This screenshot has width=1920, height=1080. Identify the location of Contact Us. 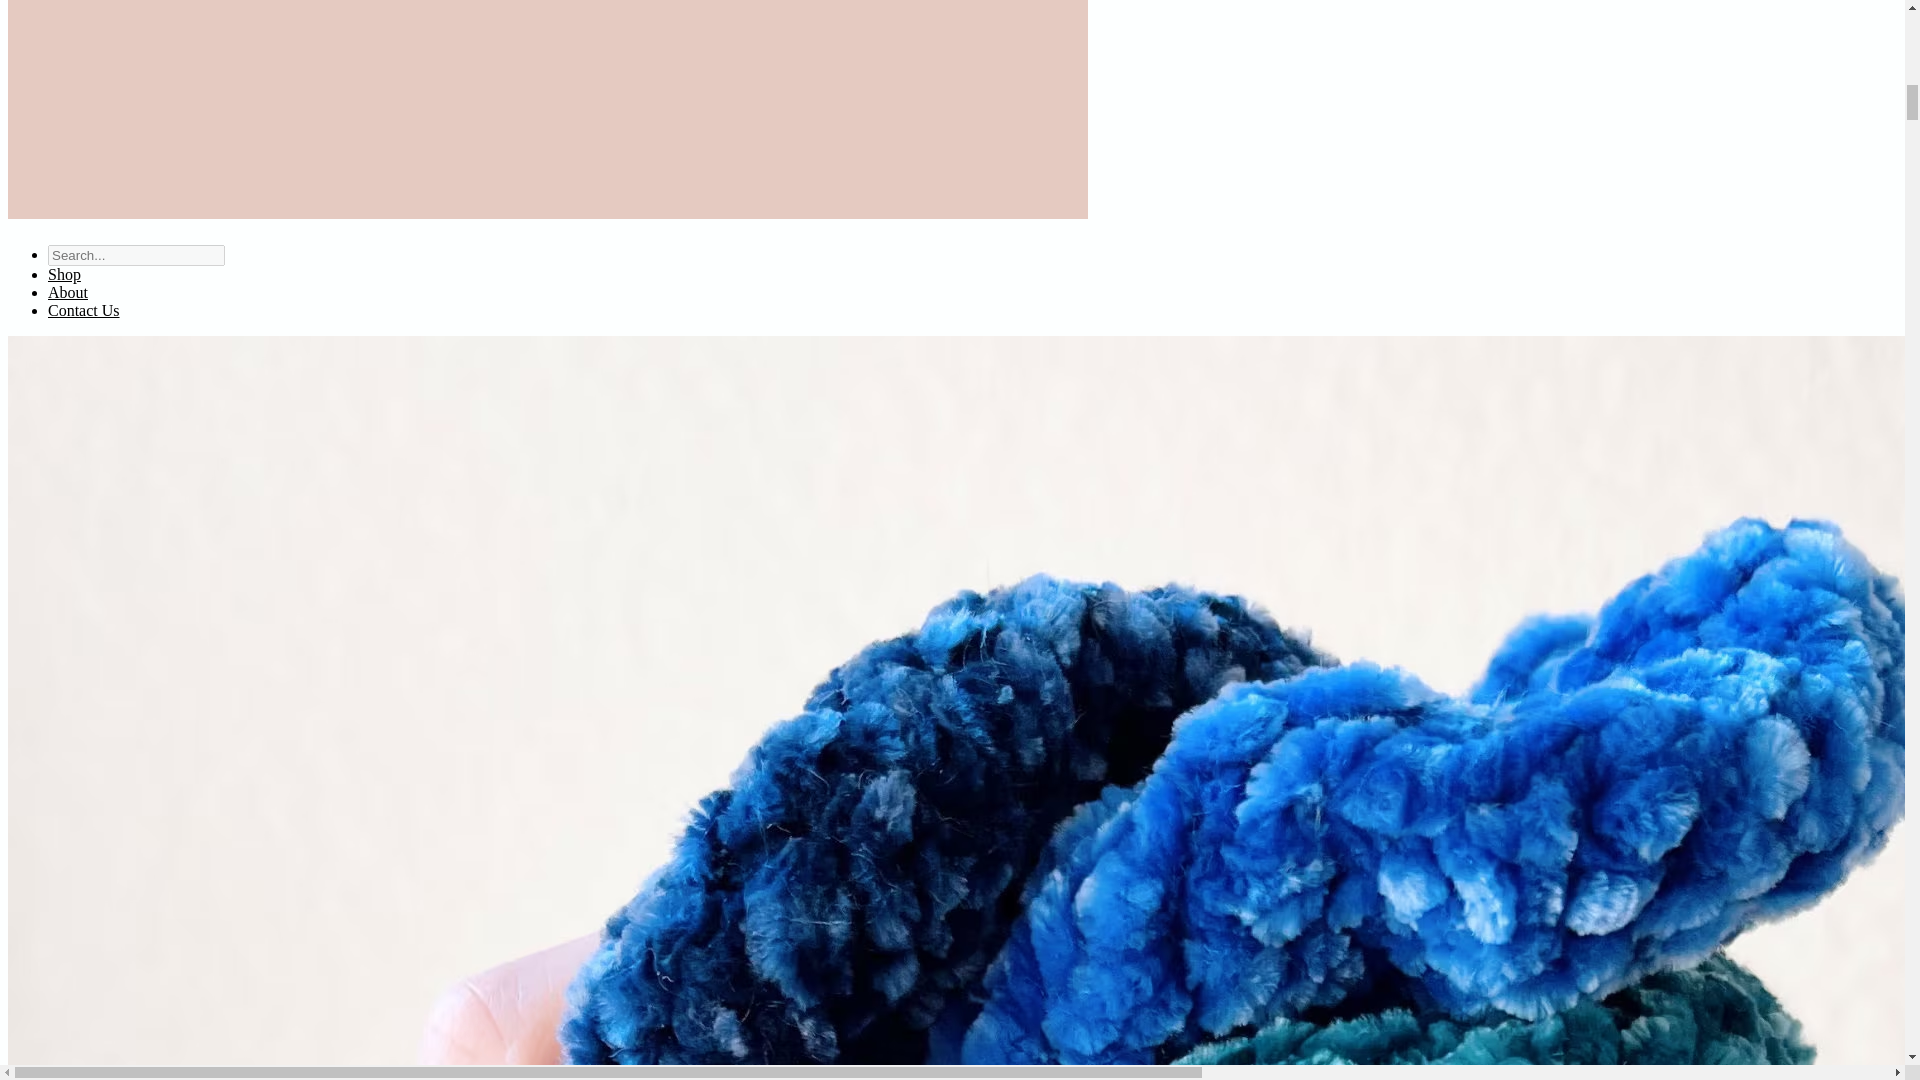
(84, 310).